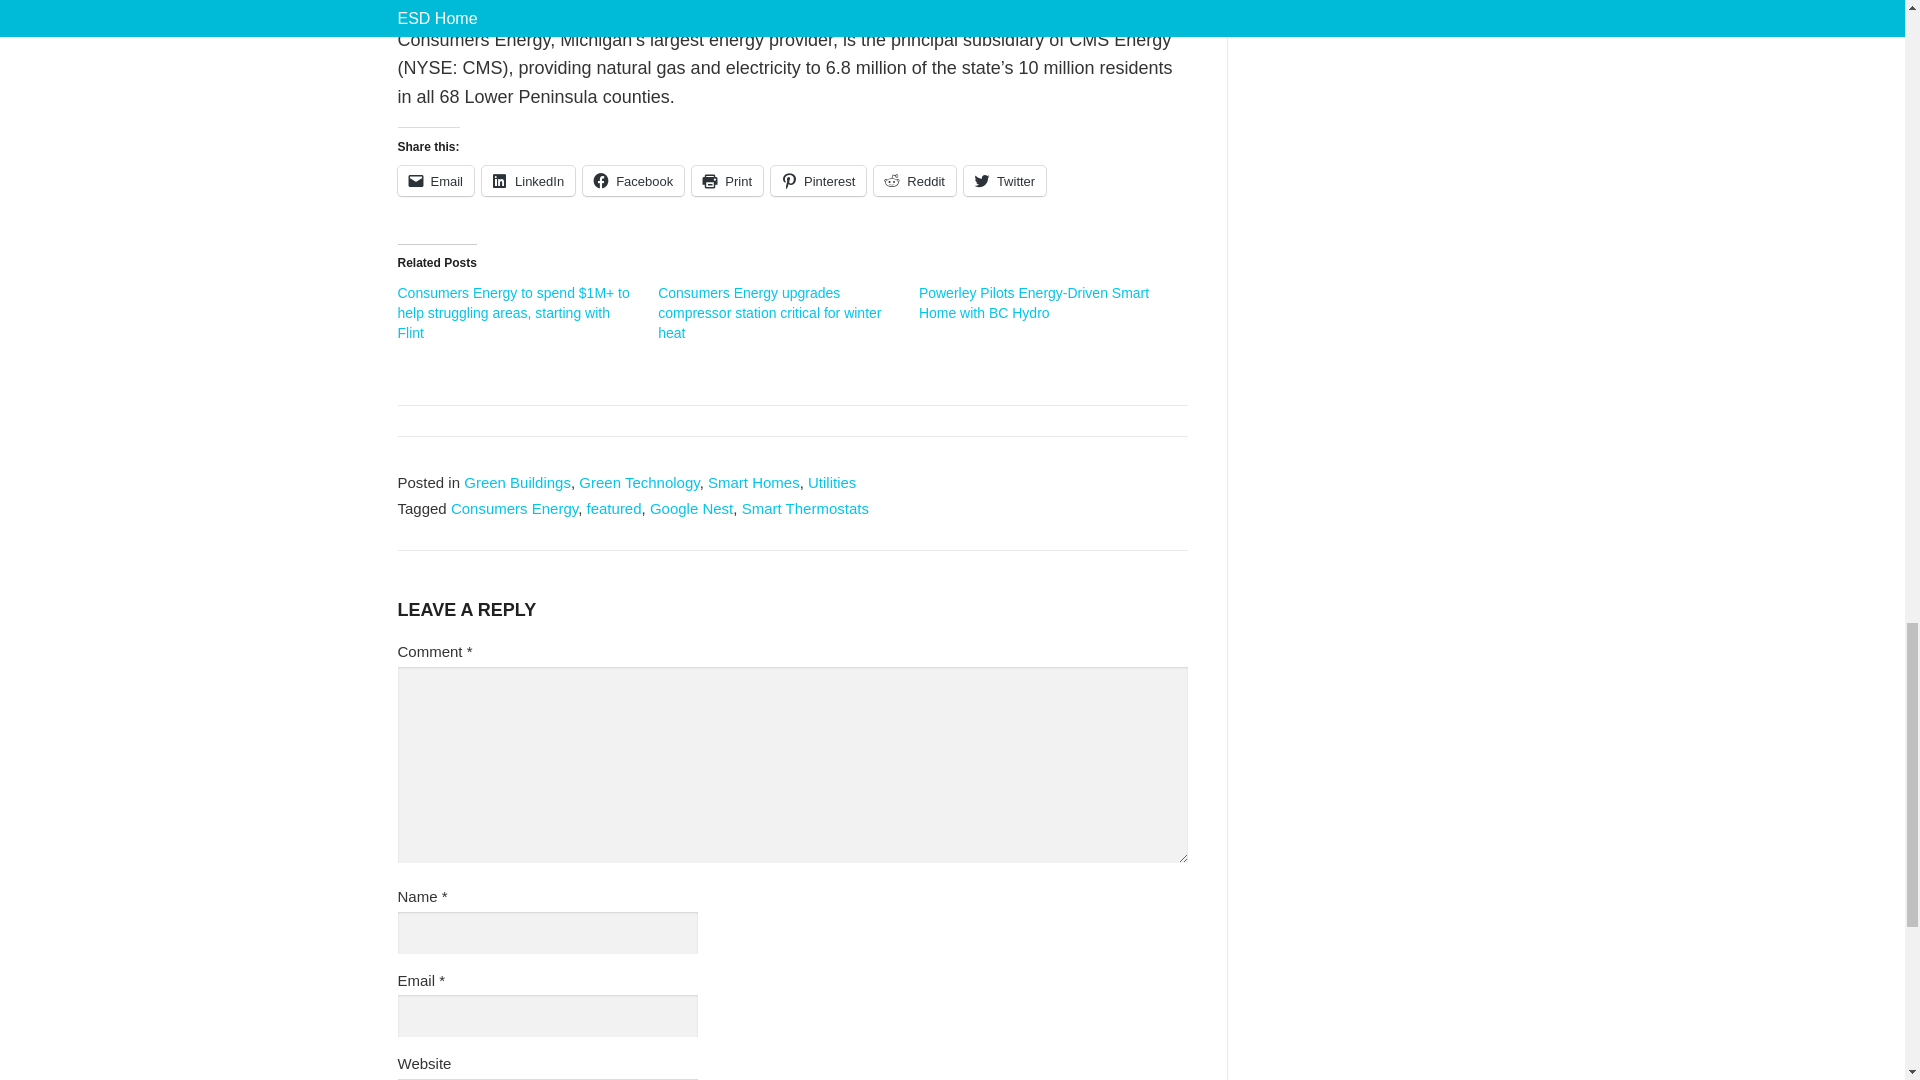 This screenshot has width=1920, height=1080. What do you see at coordinates (818, 180) in the screenshot?
I see `Click to share on Pinterest` at bounding box center [818, 180].